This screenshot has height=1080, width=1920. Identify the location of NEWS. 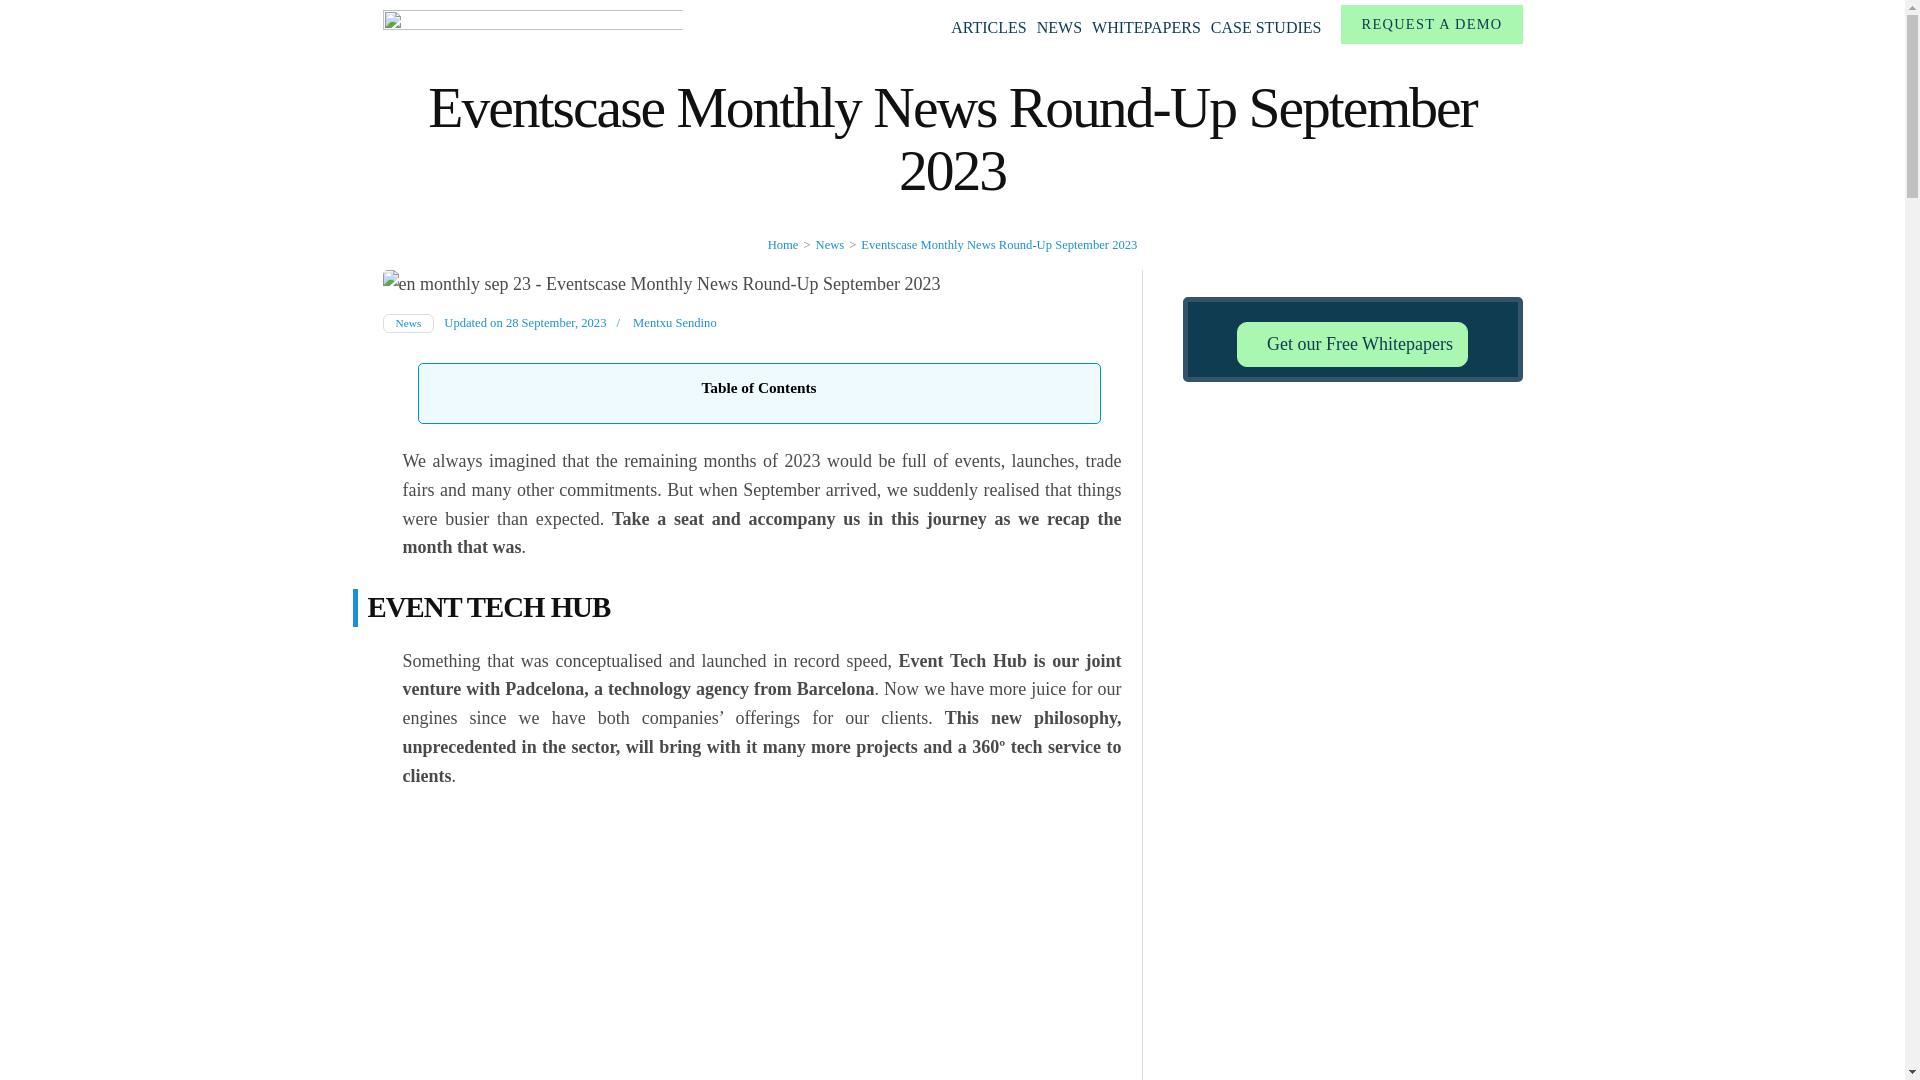
(1059, 28).